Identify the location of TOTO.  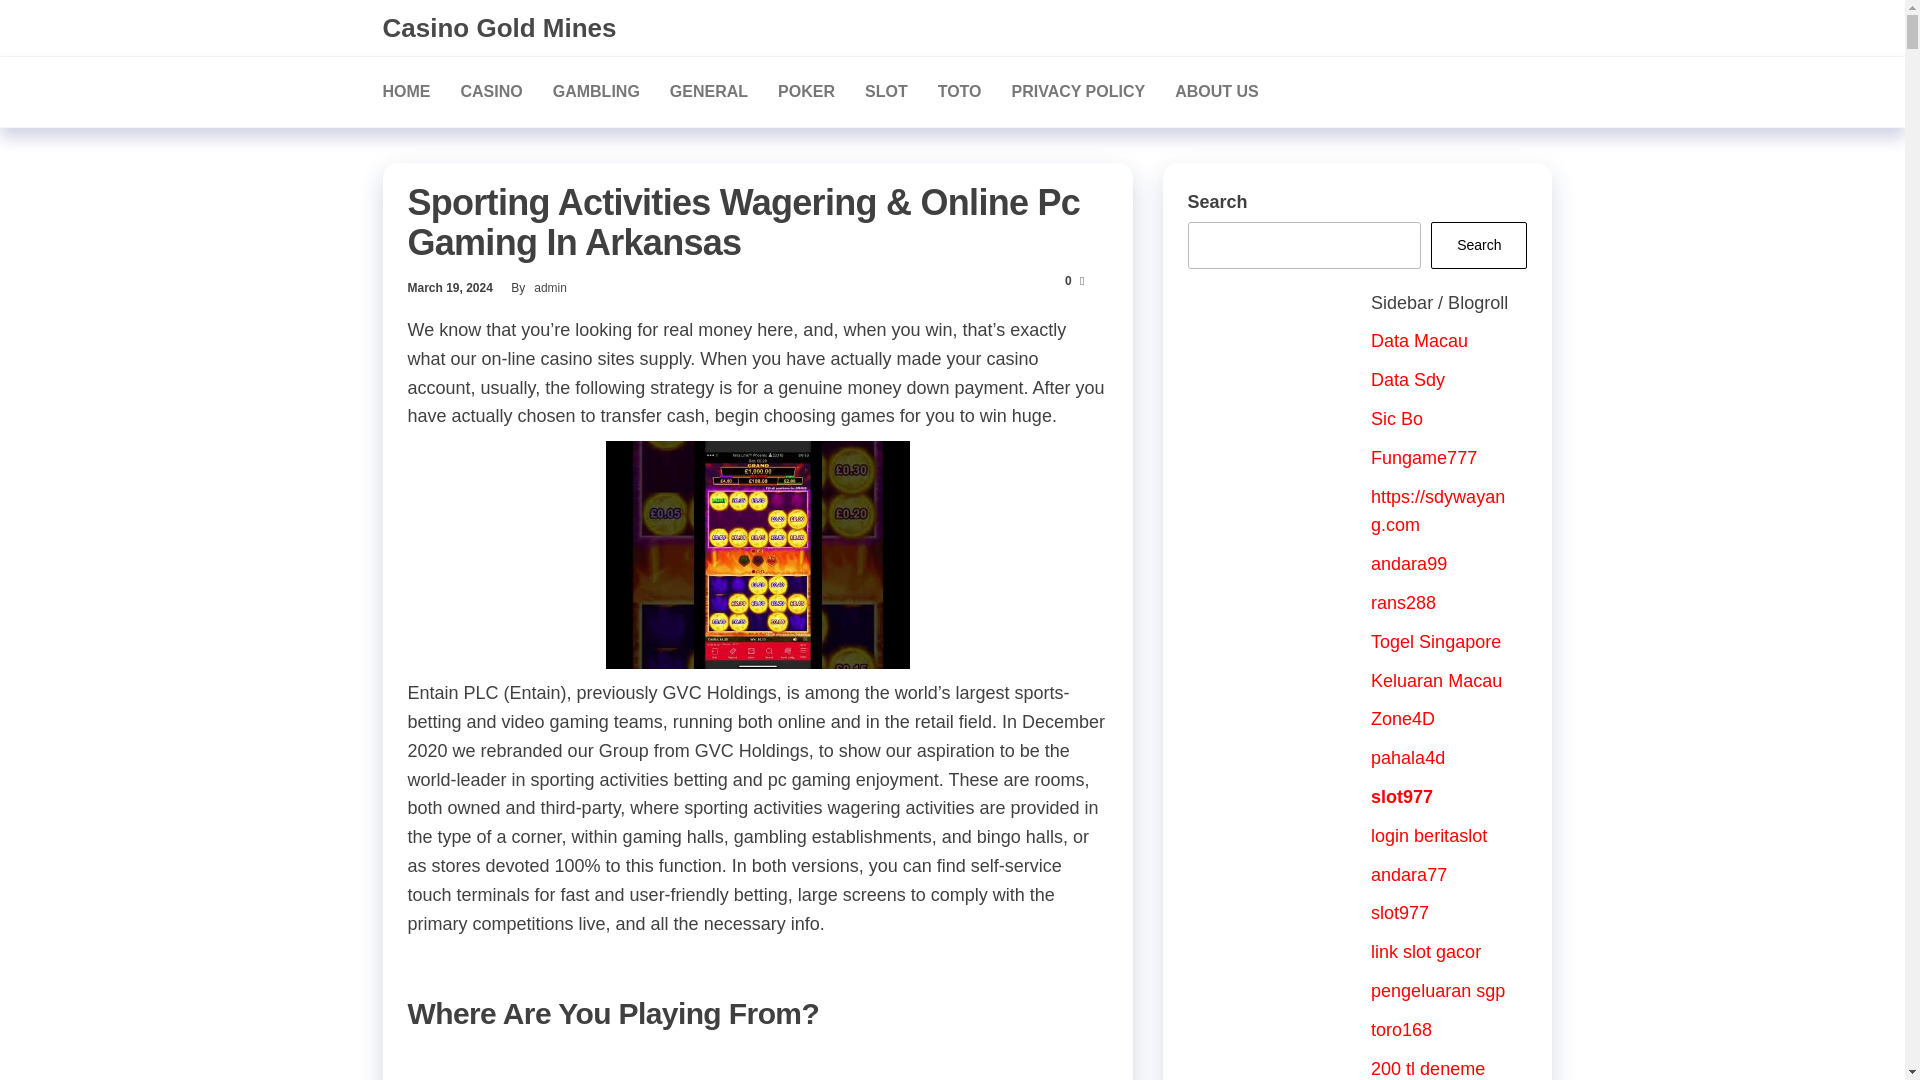
(960, 91).